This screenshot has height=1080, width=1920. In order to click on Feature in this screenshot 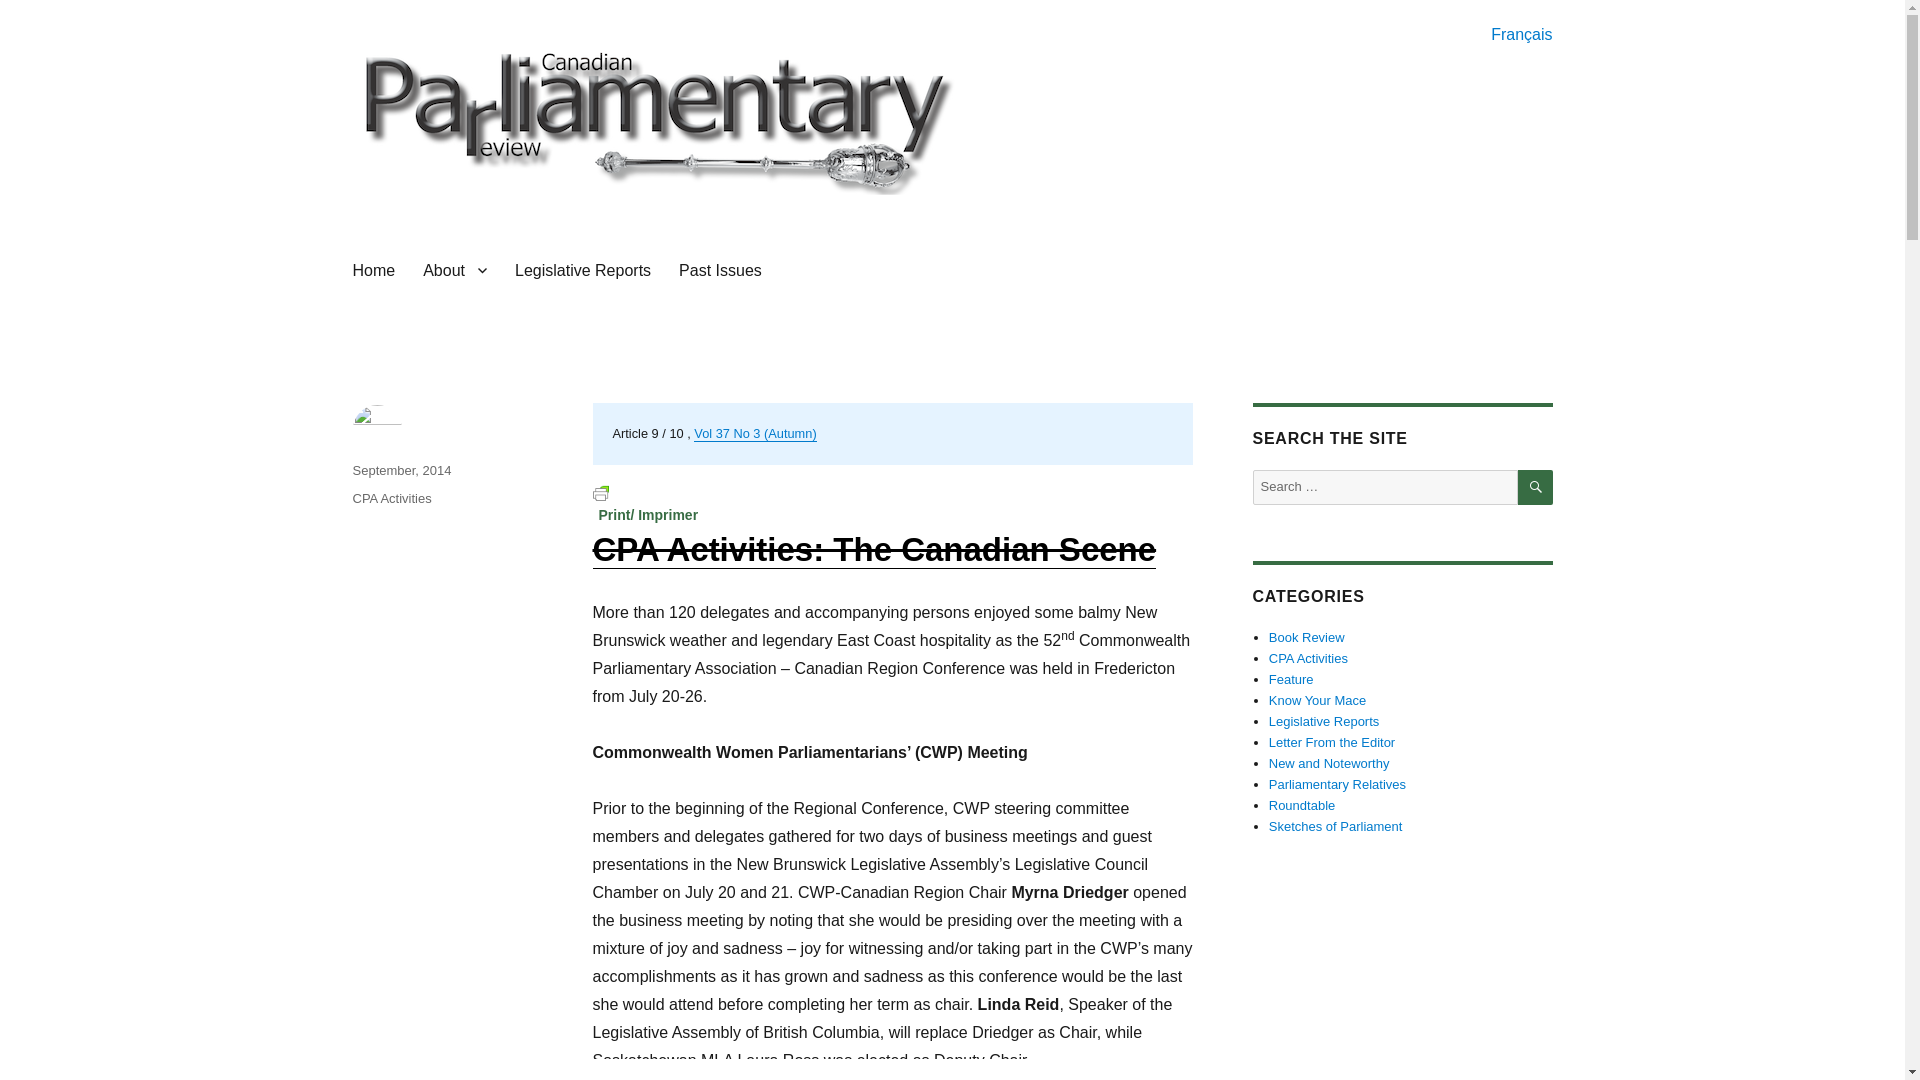, I will do `click(1291, 678)`.